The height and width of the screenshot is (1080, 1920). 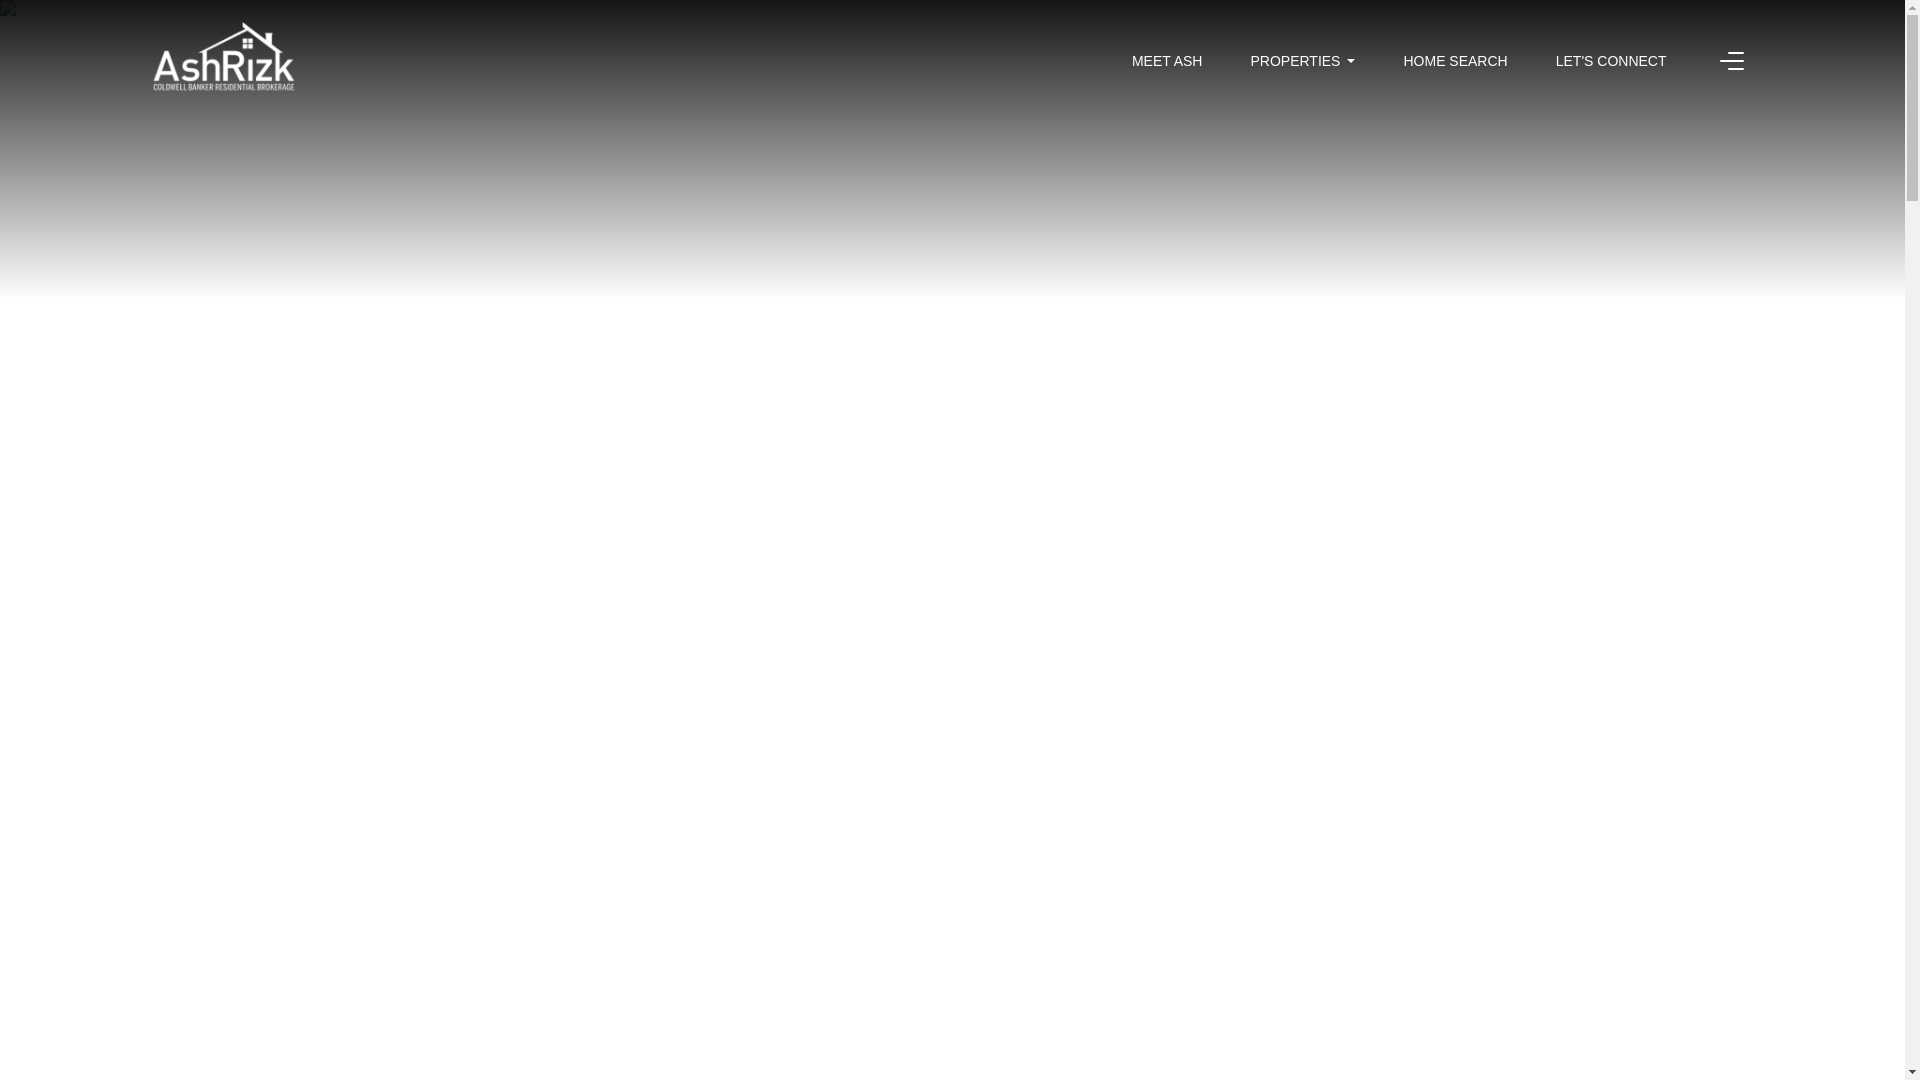 What do you see at coordinates (1302, 60) in the screenshot?
I see `PROPERTIES` at bounding box center [1302, 60].